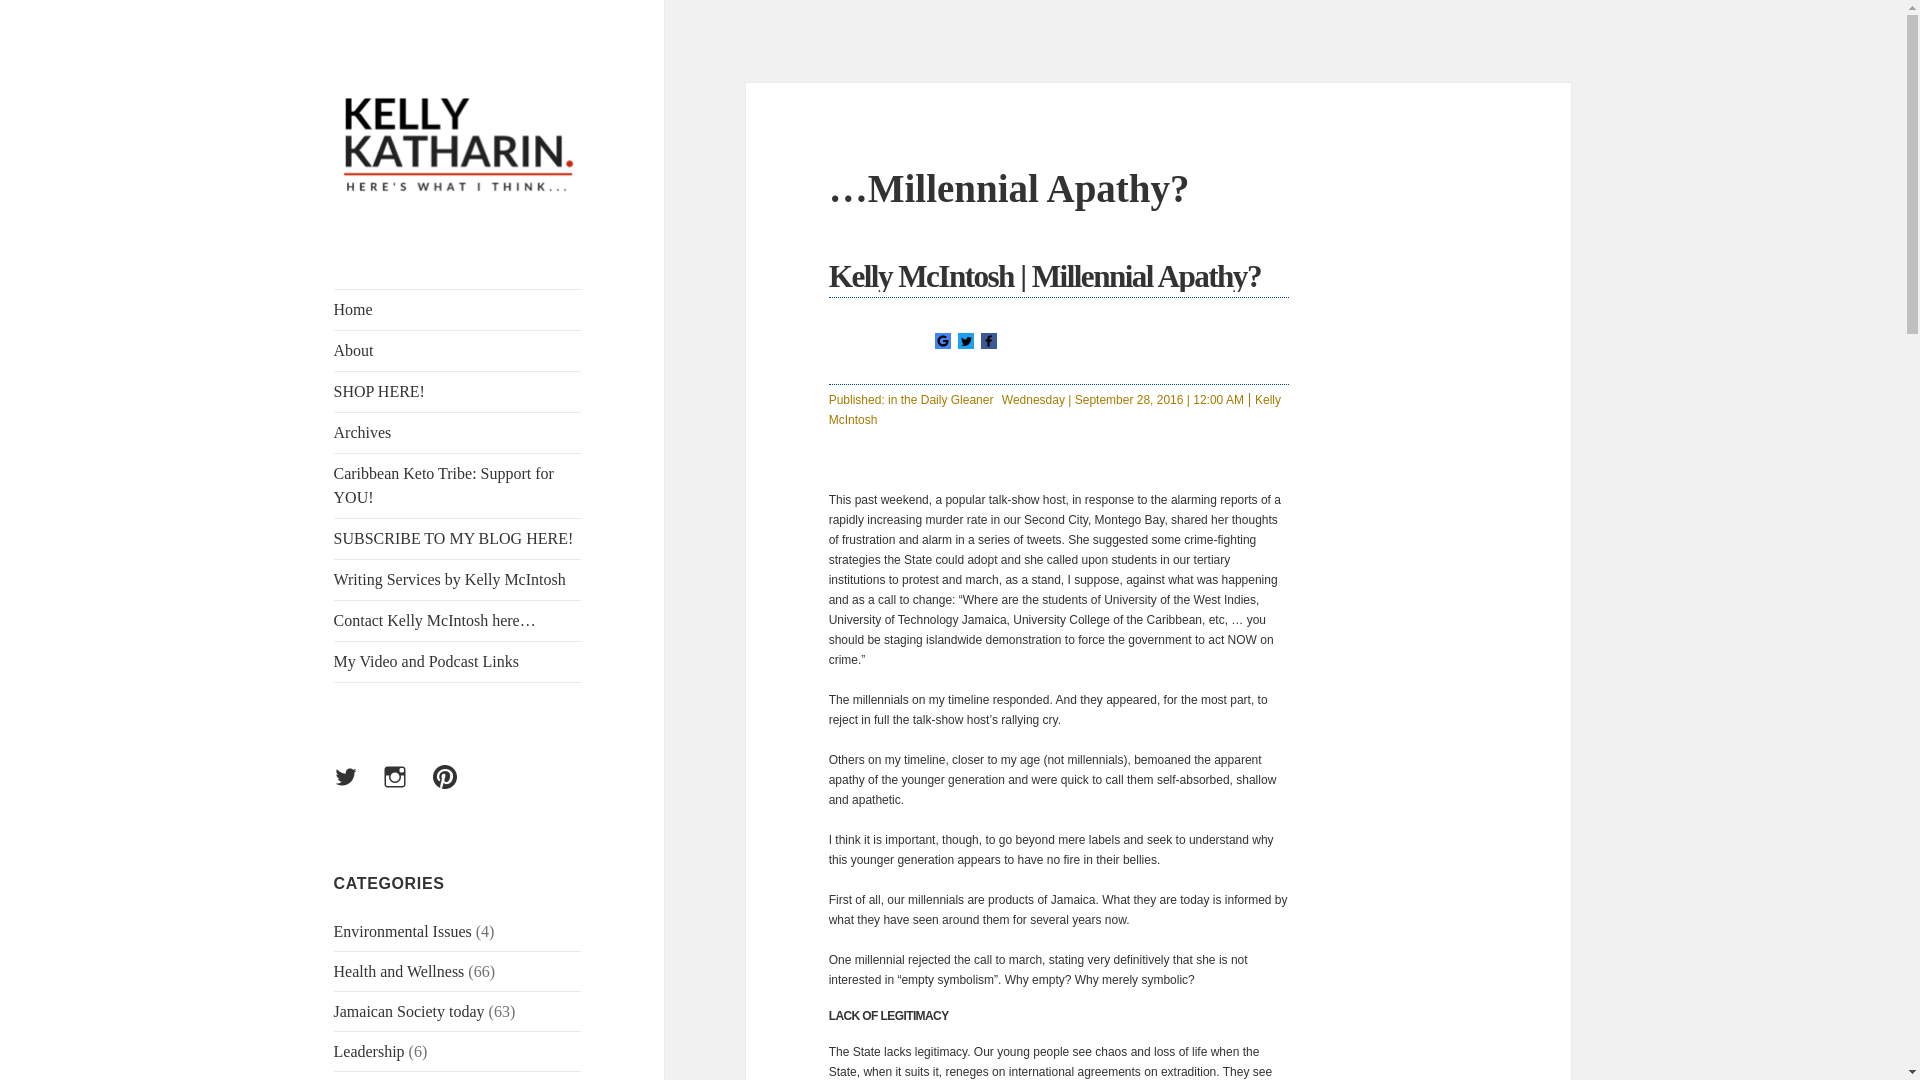 Image resolution: width=1920 pixels, height=1080 pixels. I want to click on My Video and Podcast Links, so click(458, 661).